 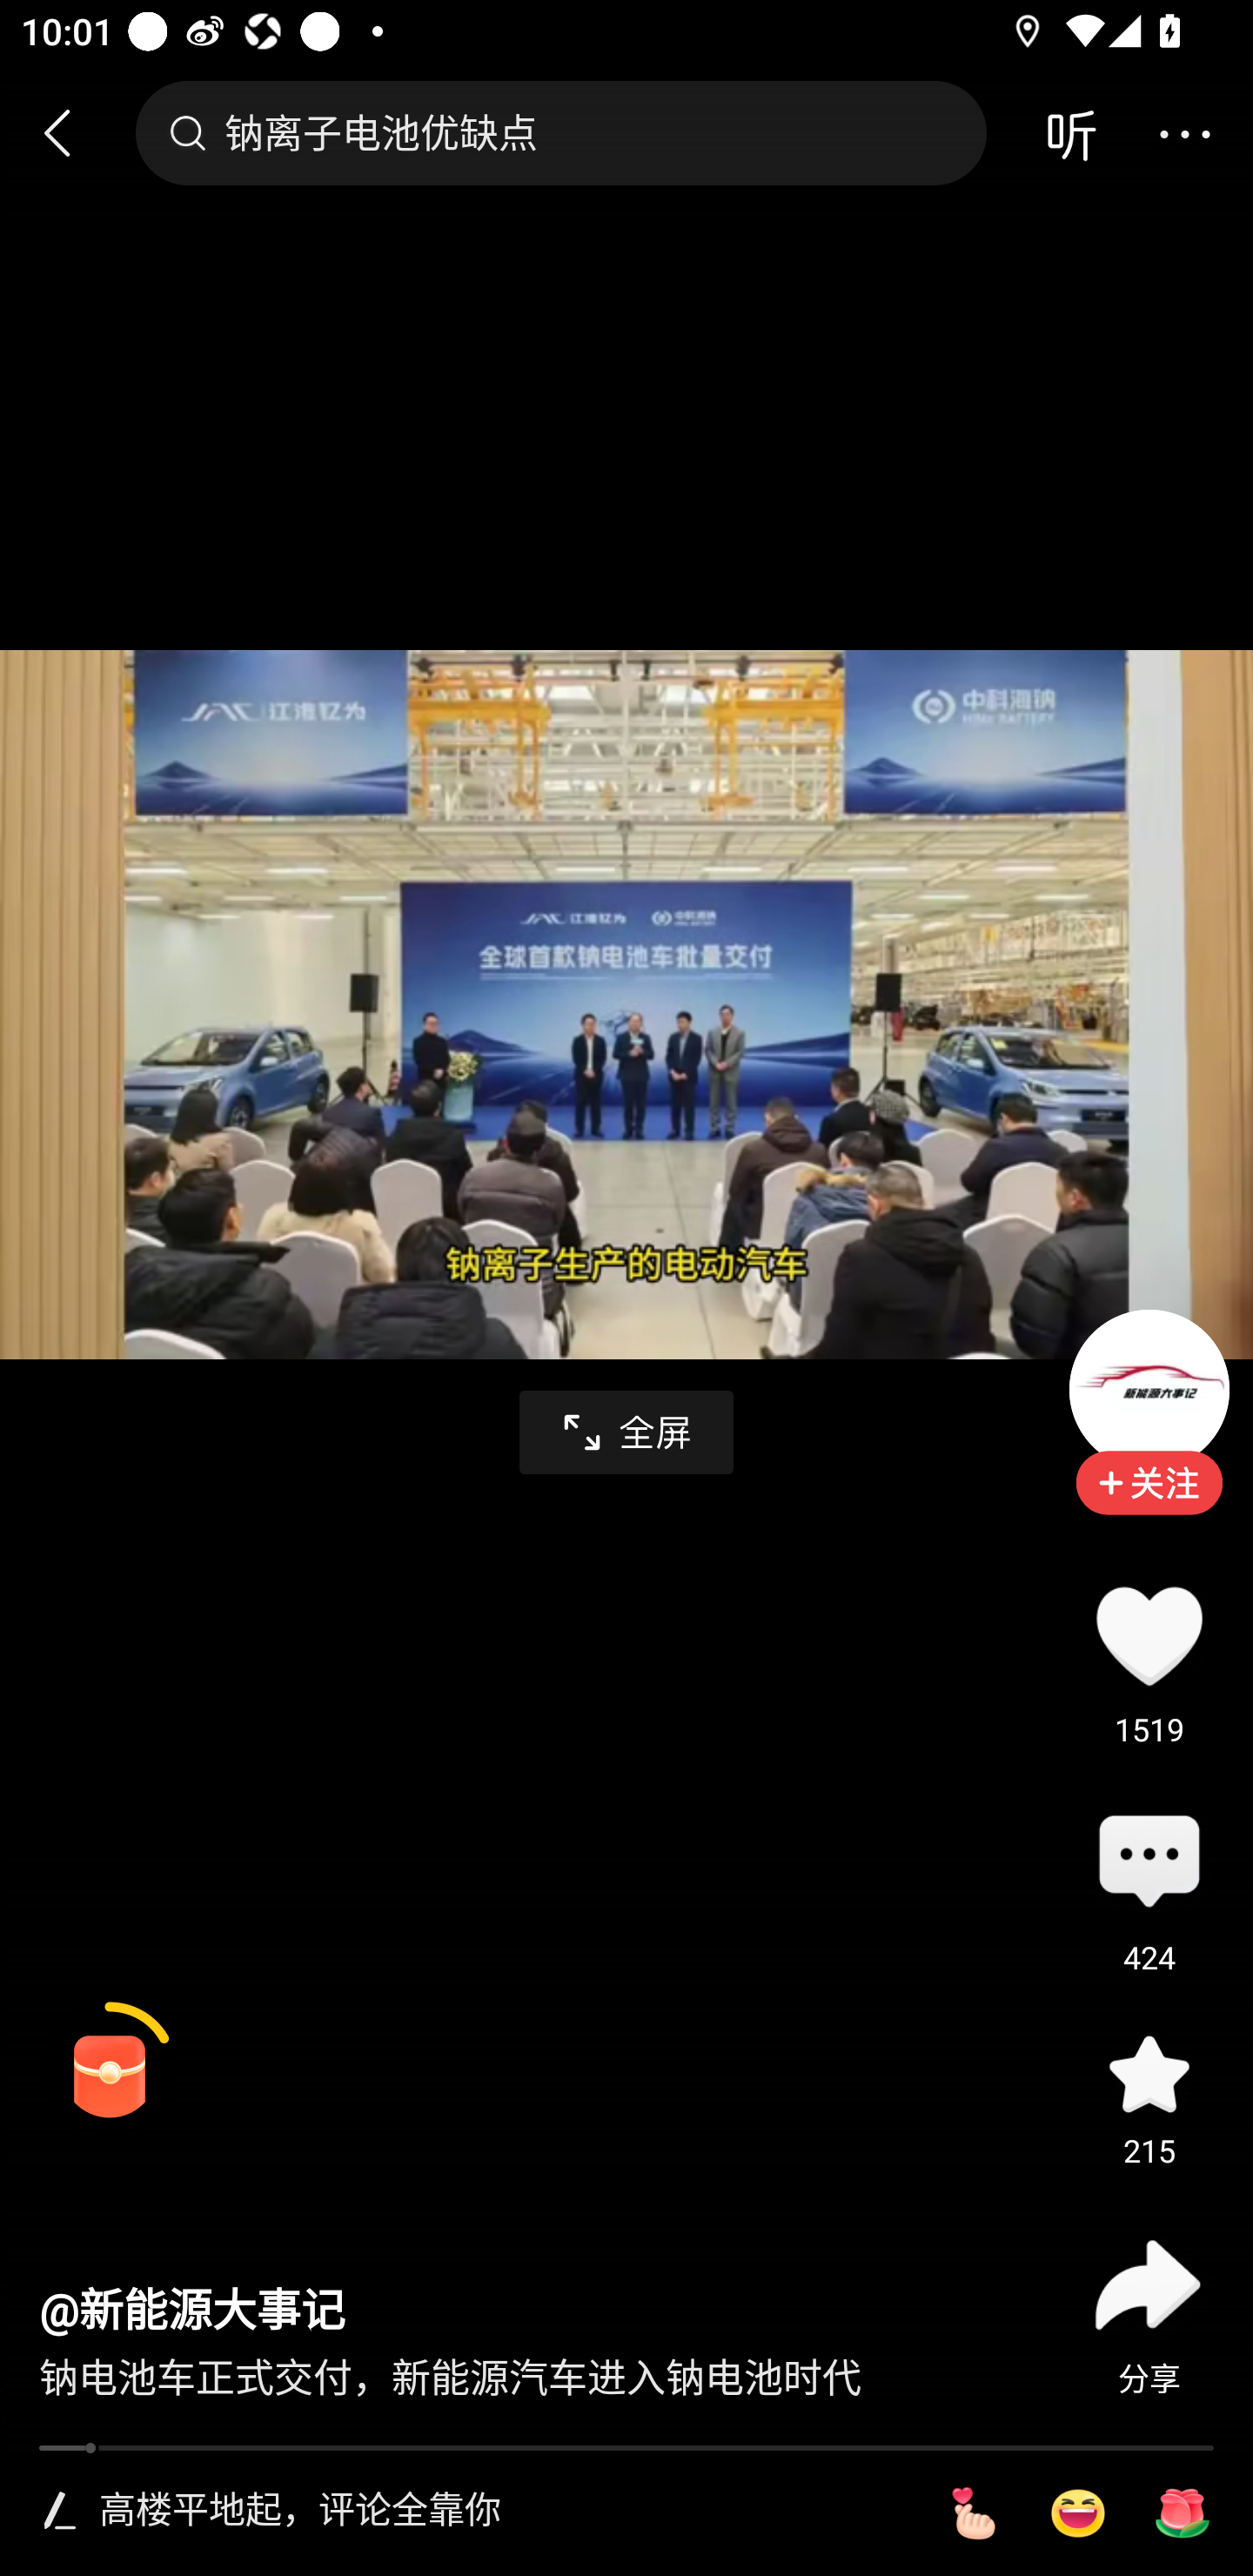 What do you see at coordinates (1149, 1635) in the screenshot?
I see `点赞1519 1519` at bounding box center [1149, 1635].